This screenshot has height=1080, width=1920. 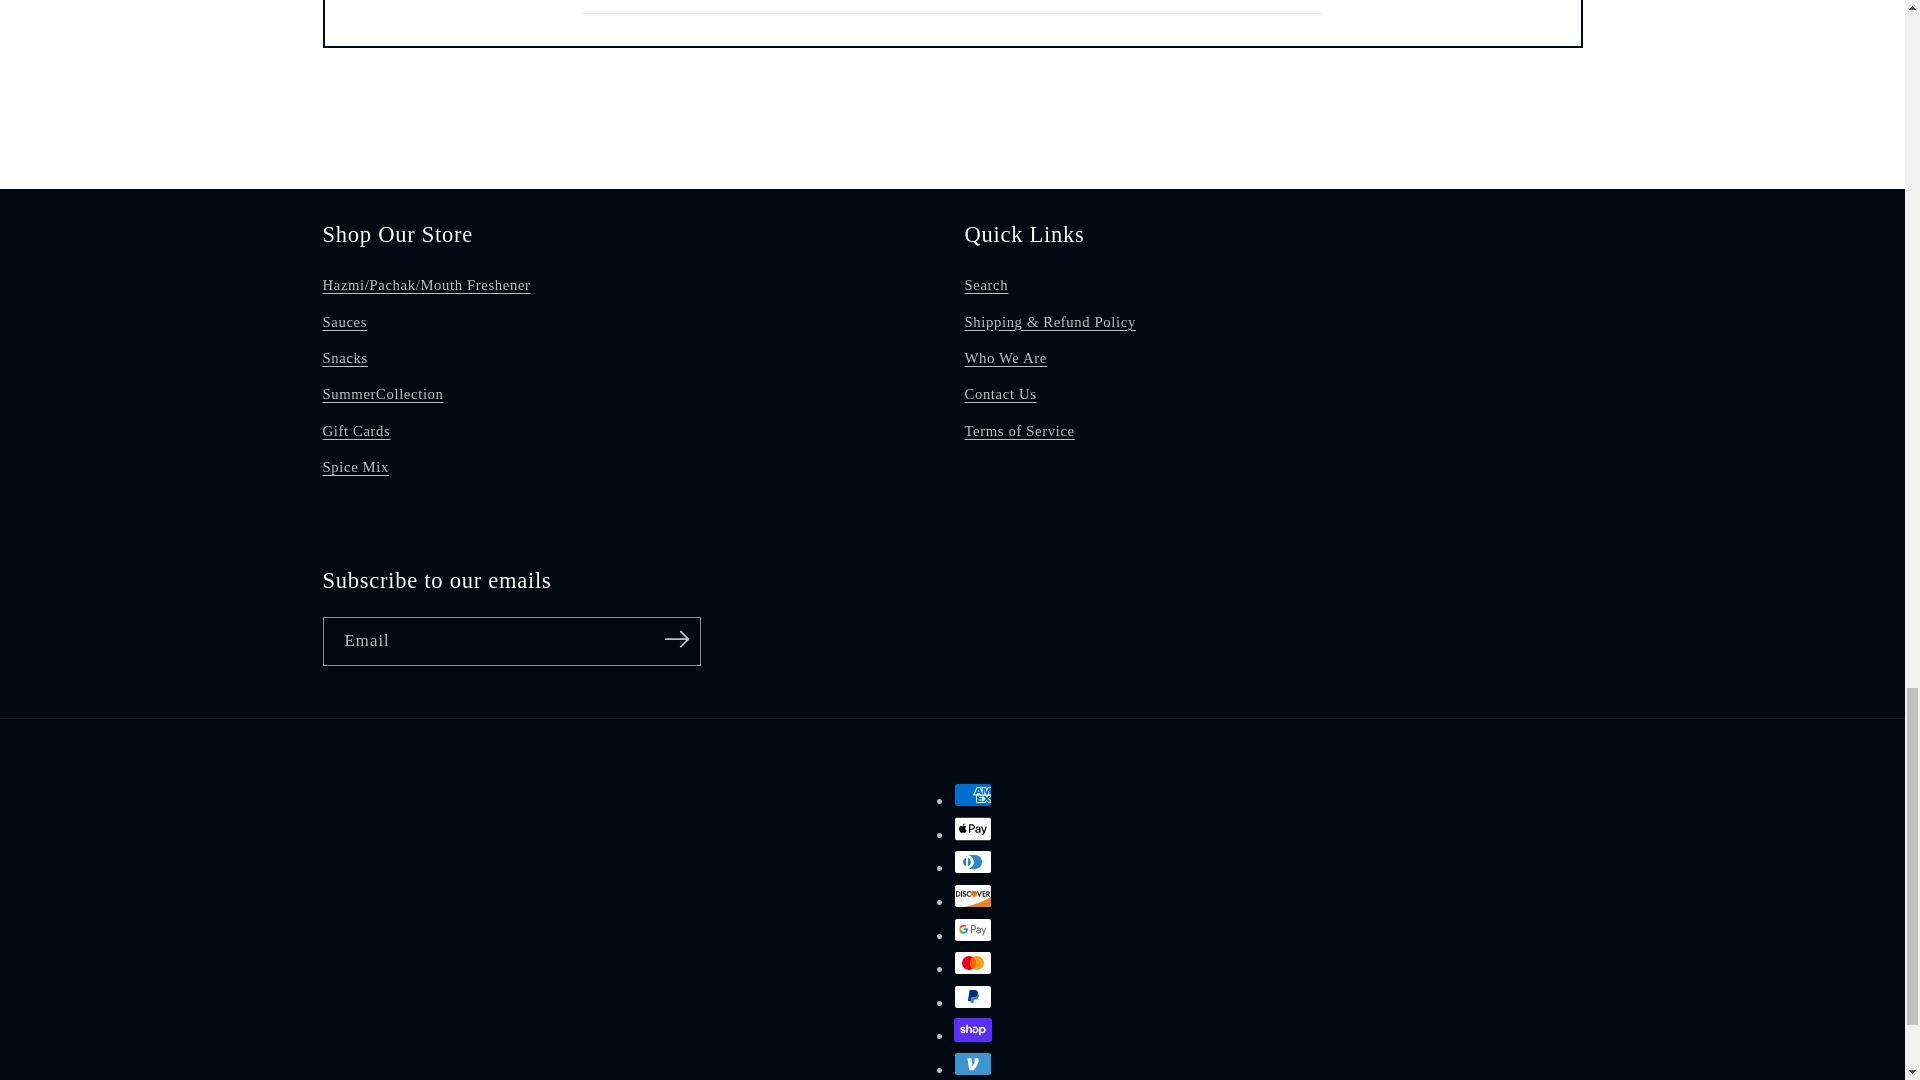 I want to click on Shop Pay, so click(x=973, y=1030).